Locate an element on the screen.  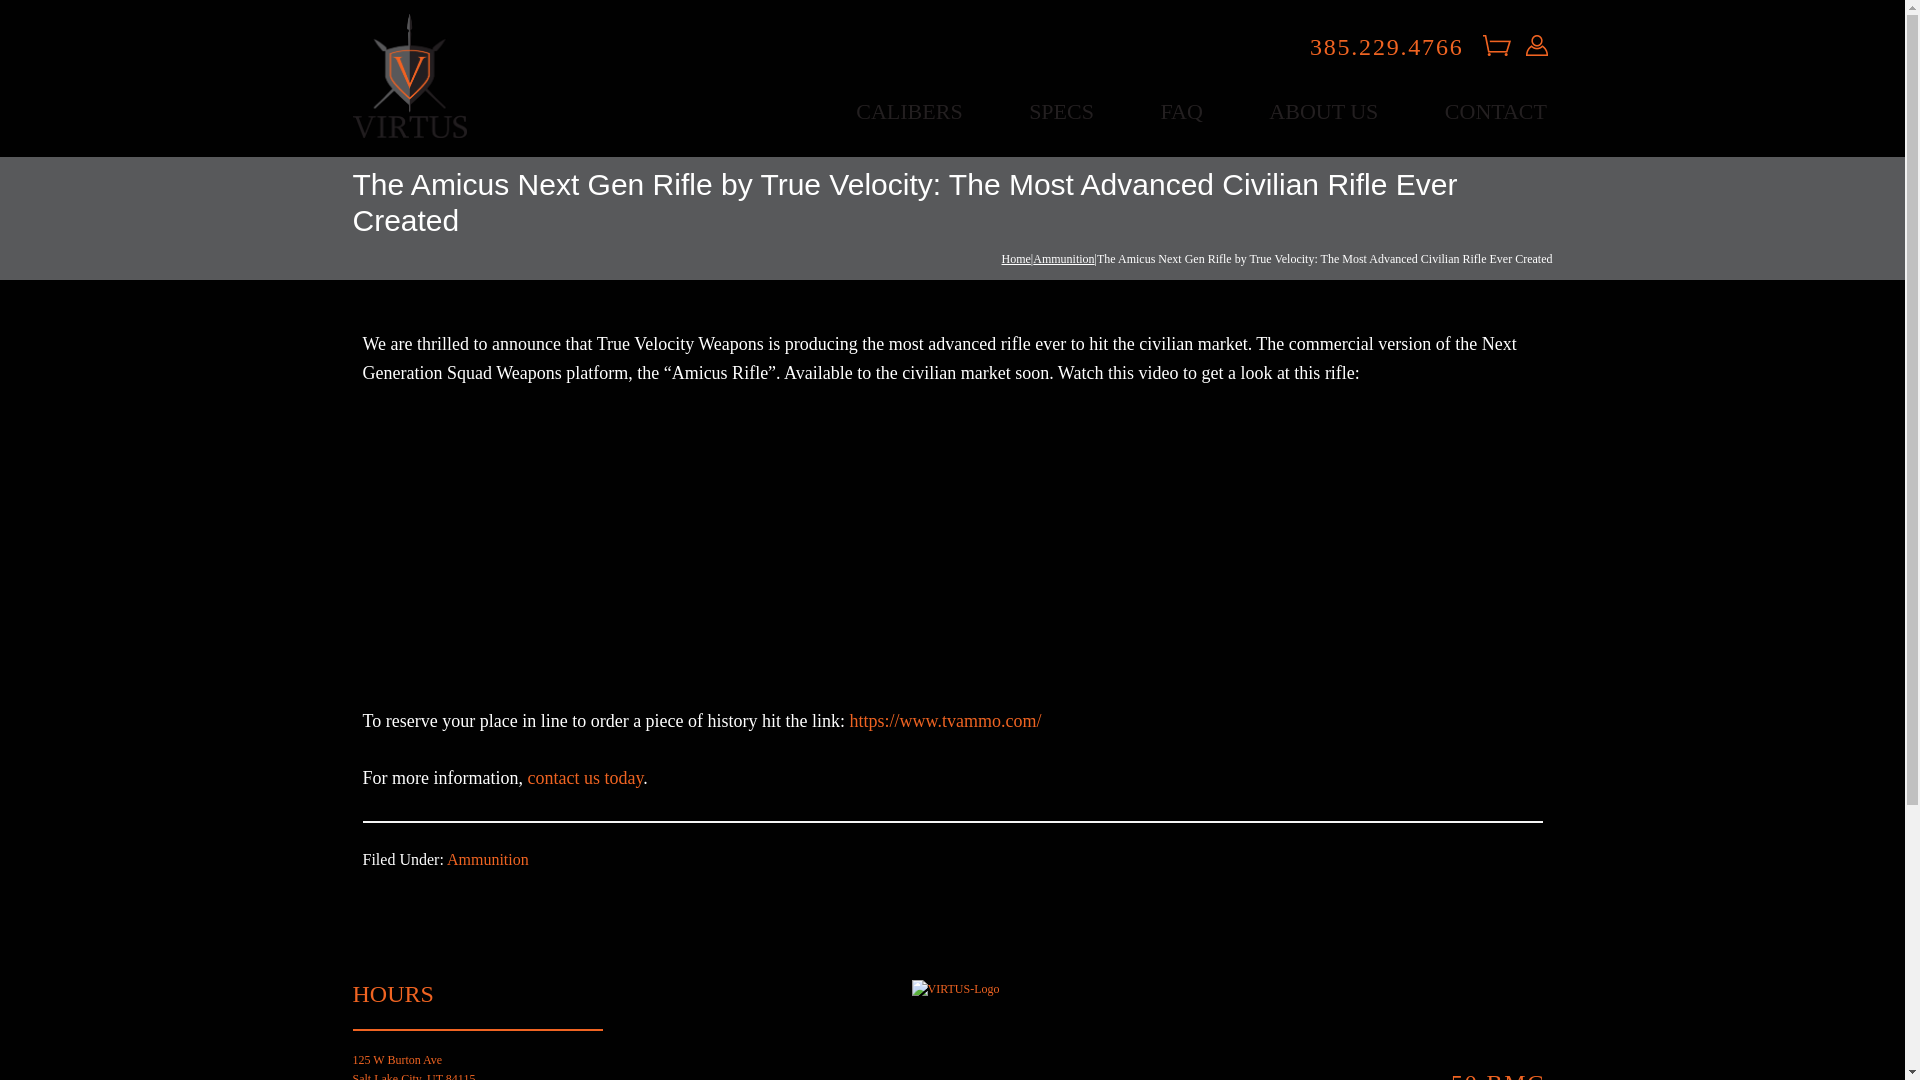
Ammunition is located at coordinates (1063, 258).